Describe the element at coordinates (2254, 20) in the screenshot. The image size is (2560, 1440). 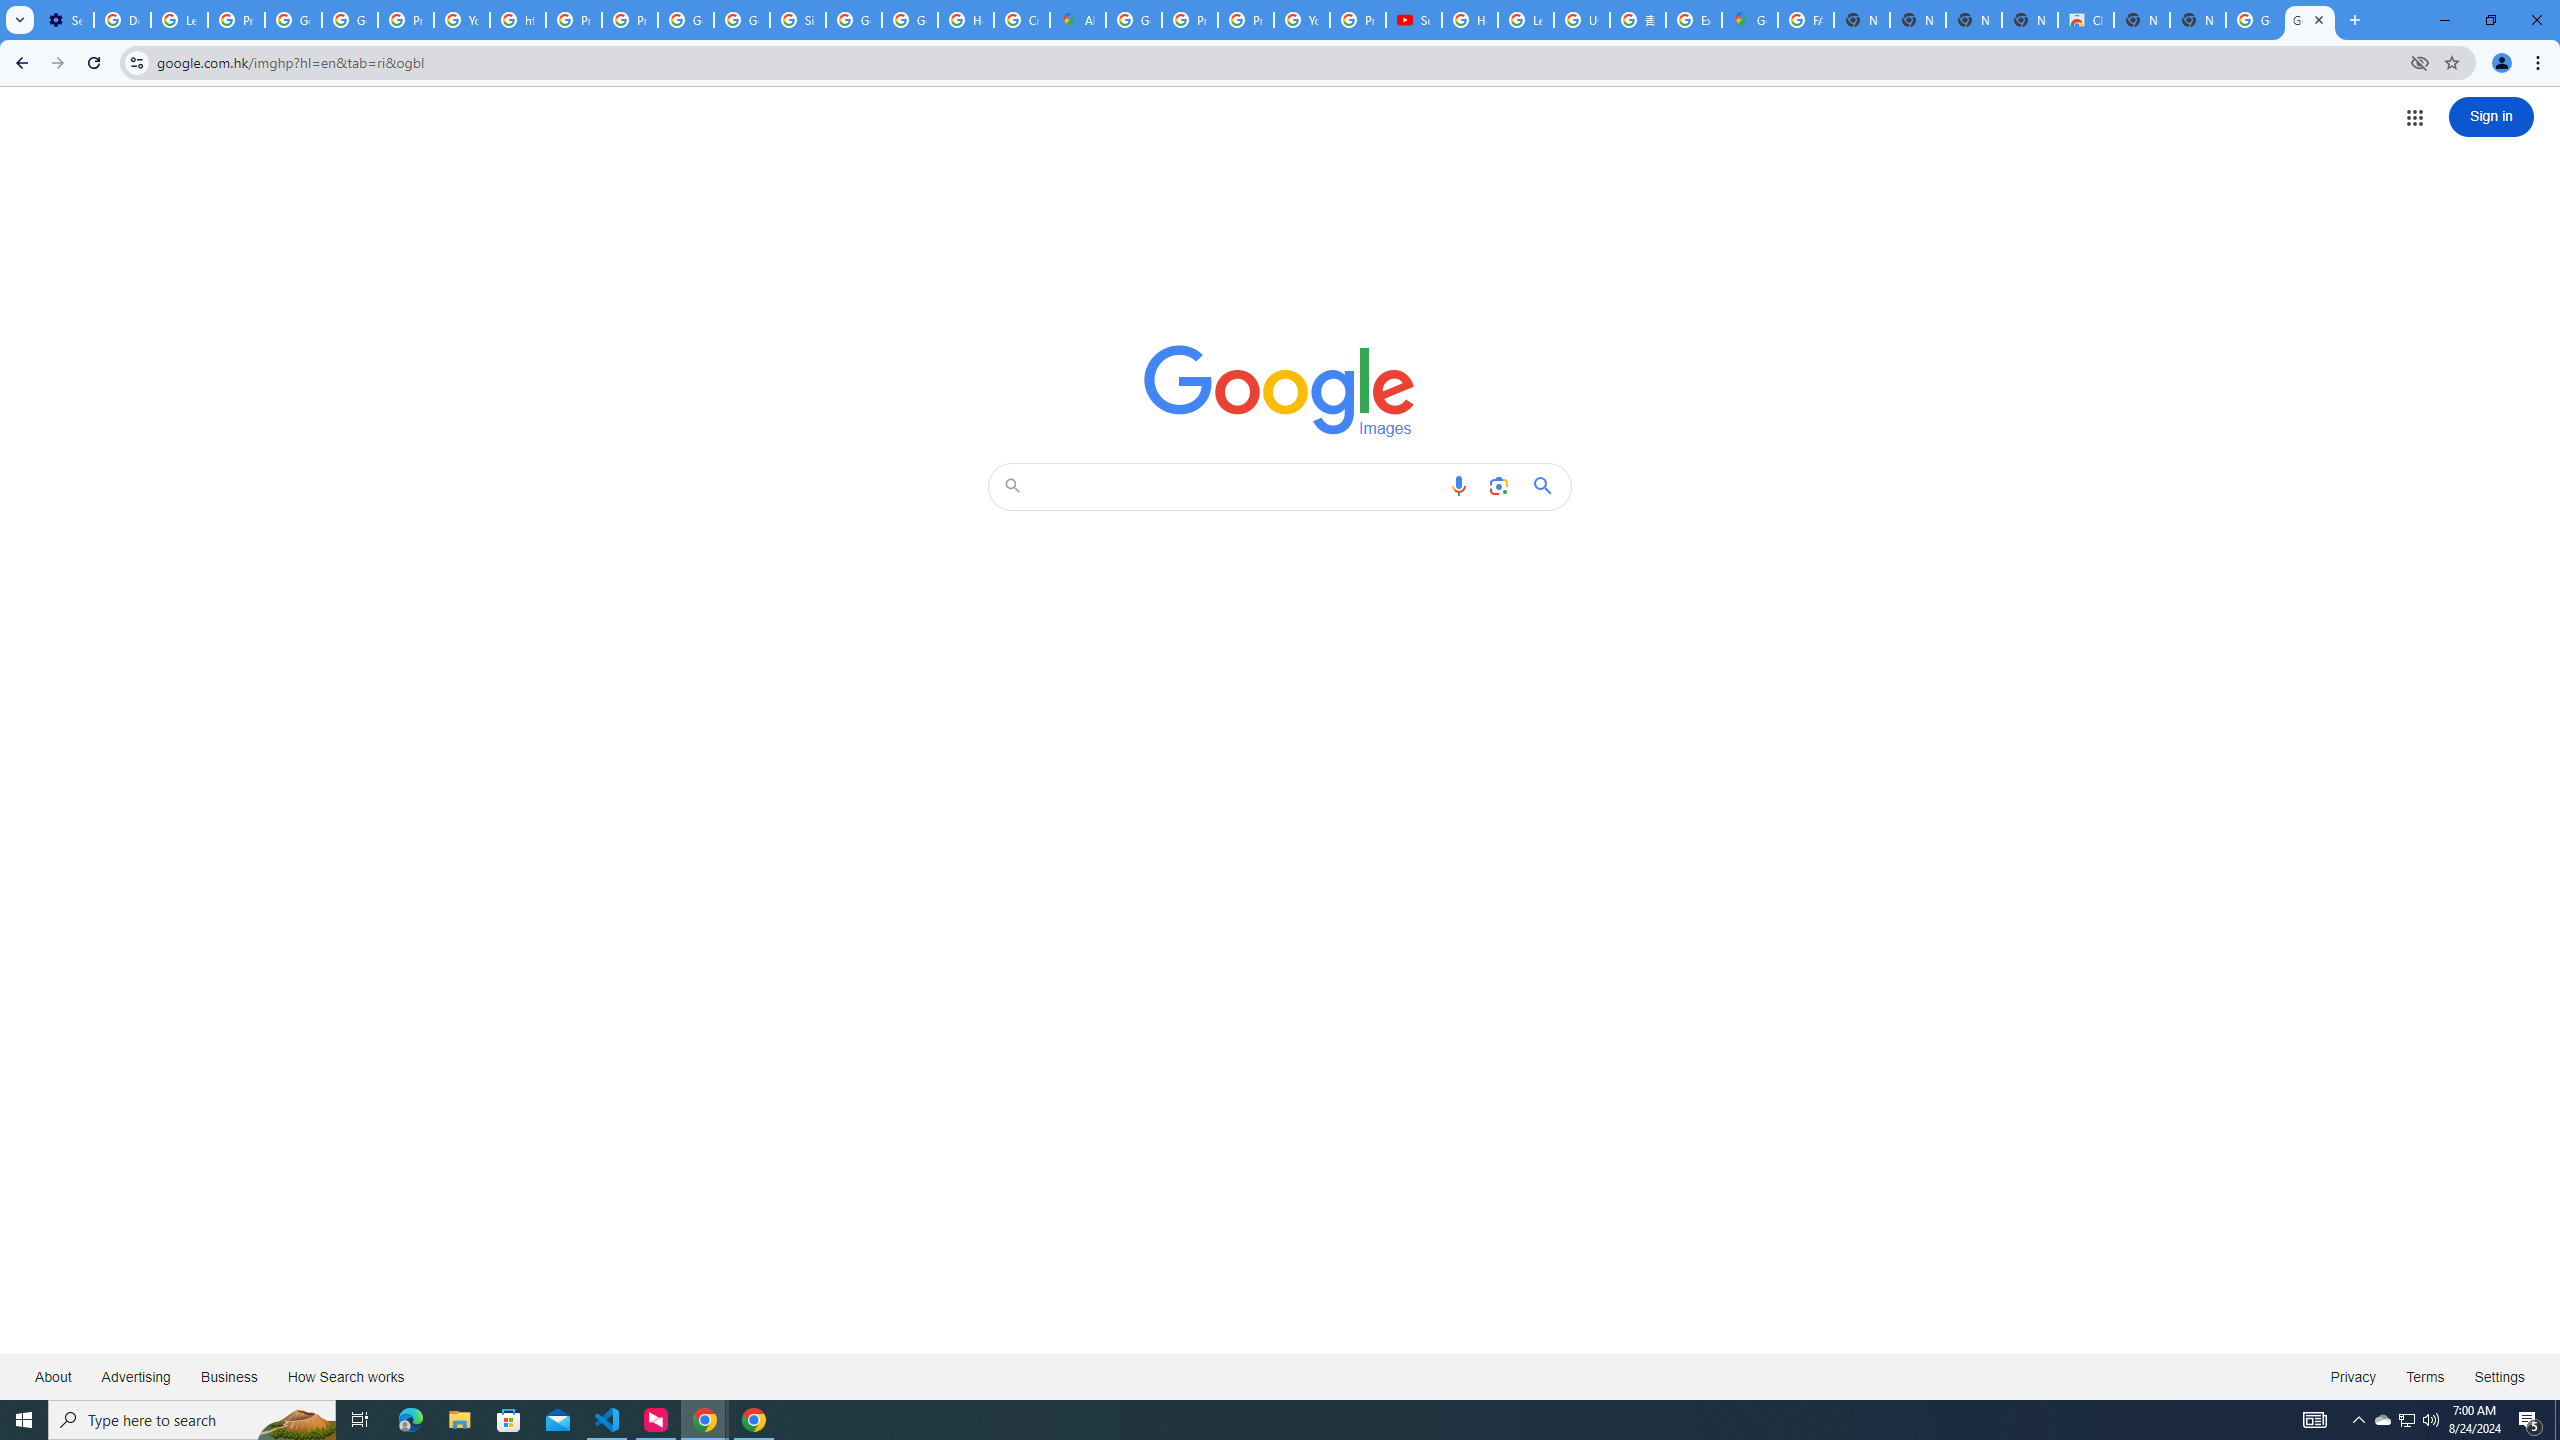
I see `Google Images` at that location.